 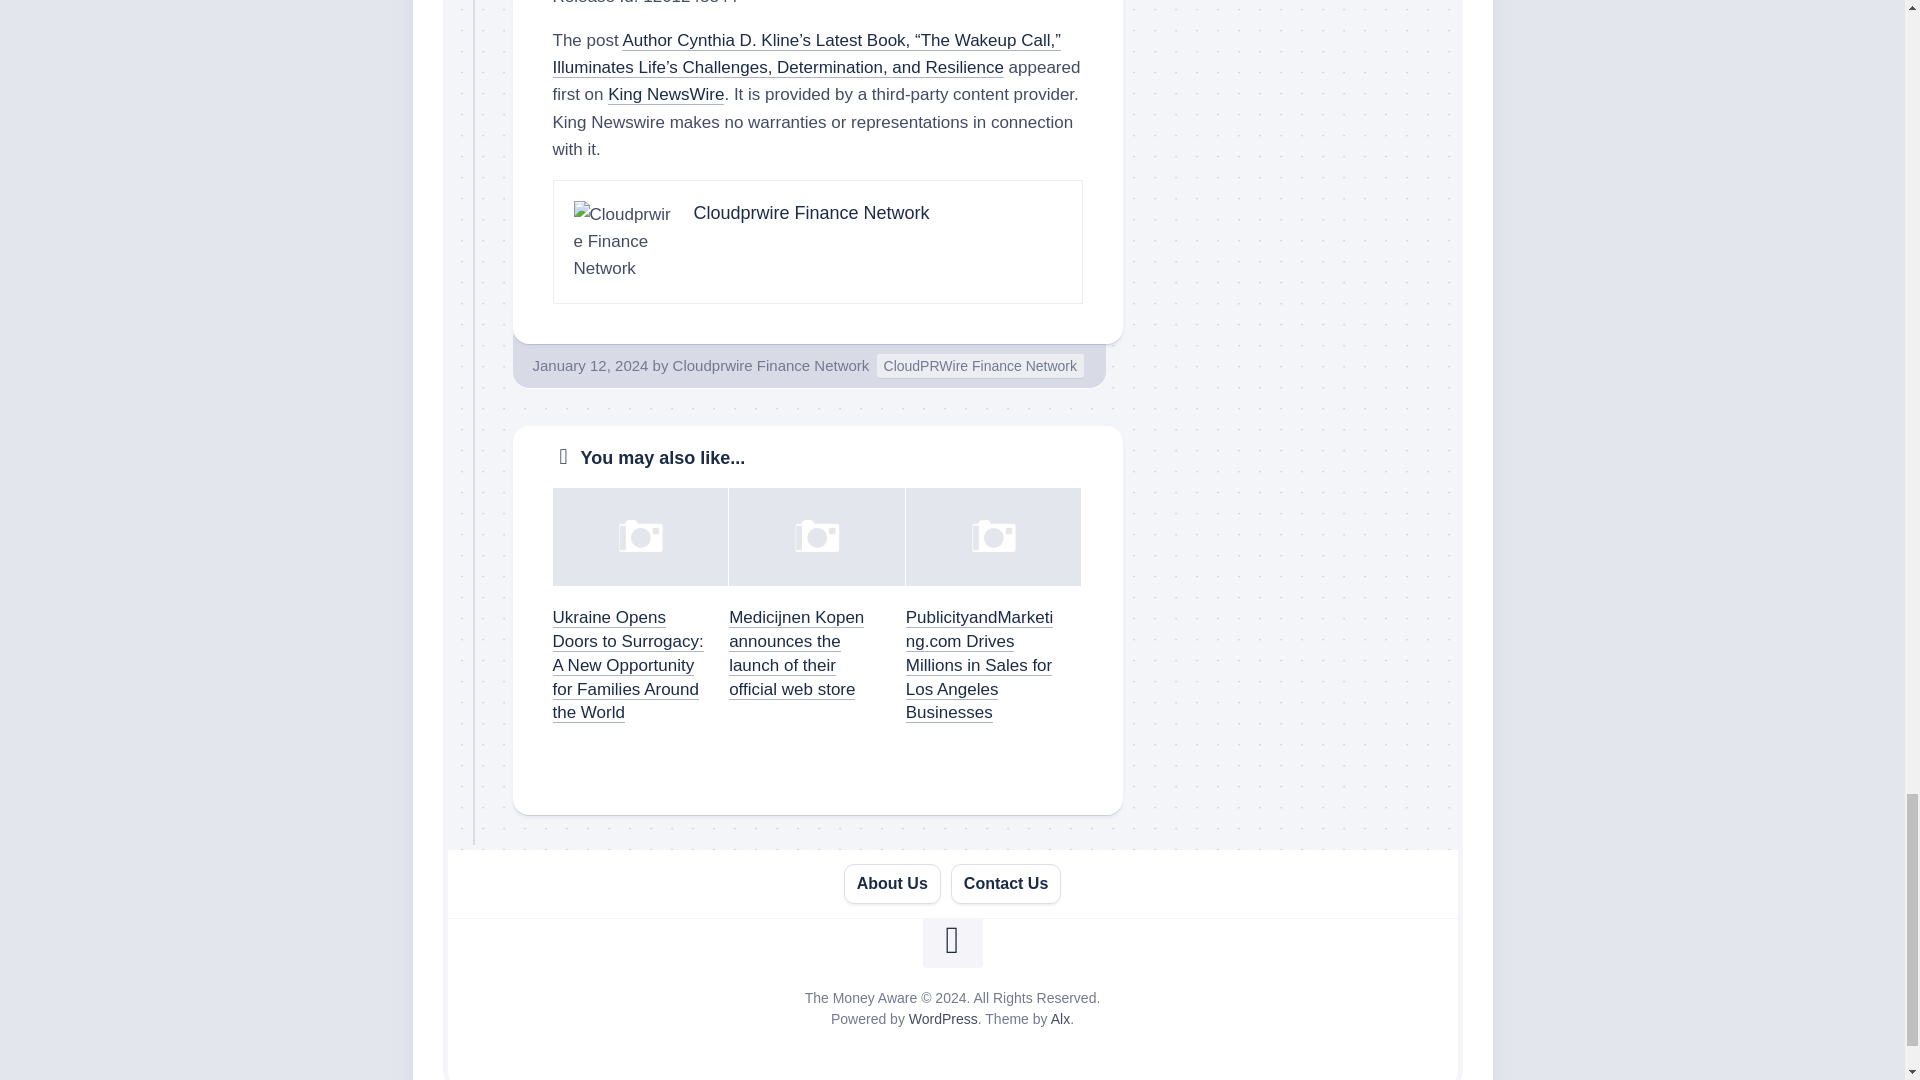 I want to click on Contact Us, so click(x=1006, y=884).